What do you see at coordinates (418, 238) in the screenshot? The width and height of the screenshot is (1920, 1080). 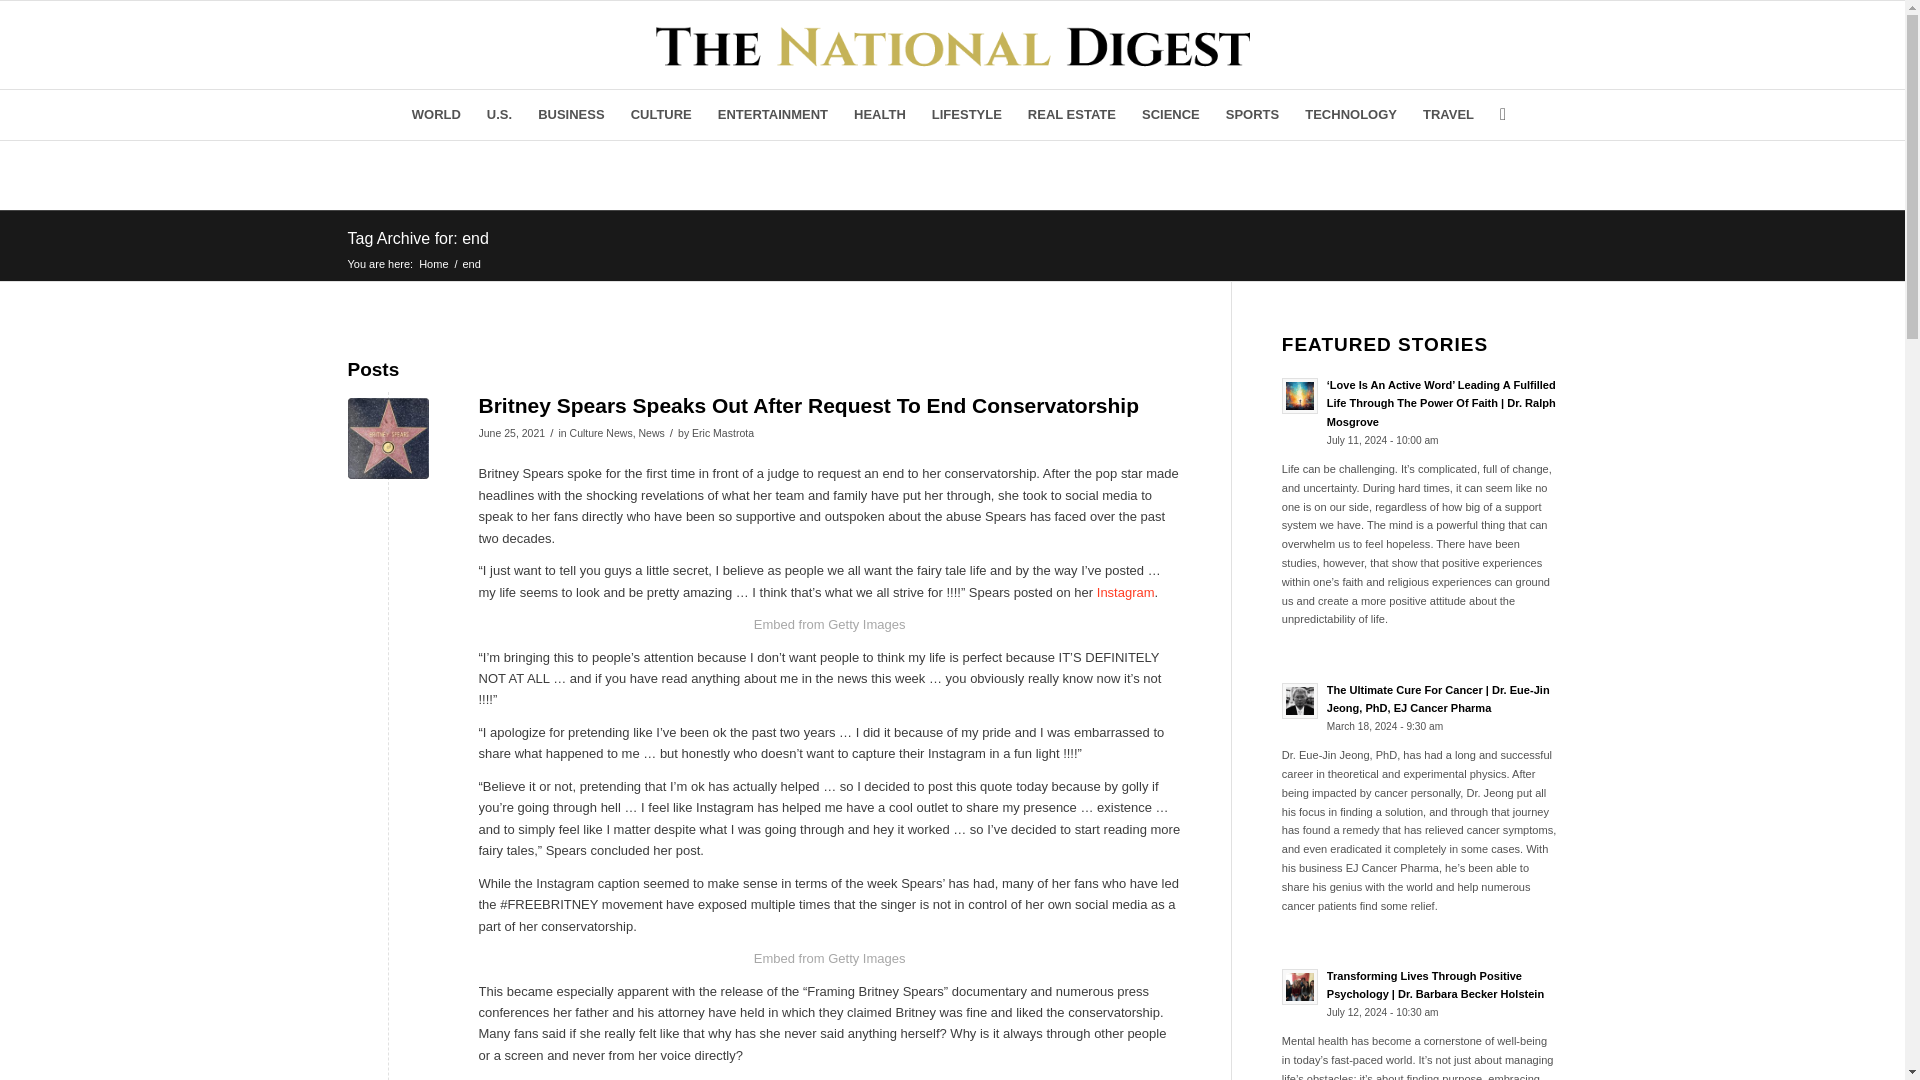 I see `Permanent Link: Tag Archive for: end` at bounding box center [418, 238].